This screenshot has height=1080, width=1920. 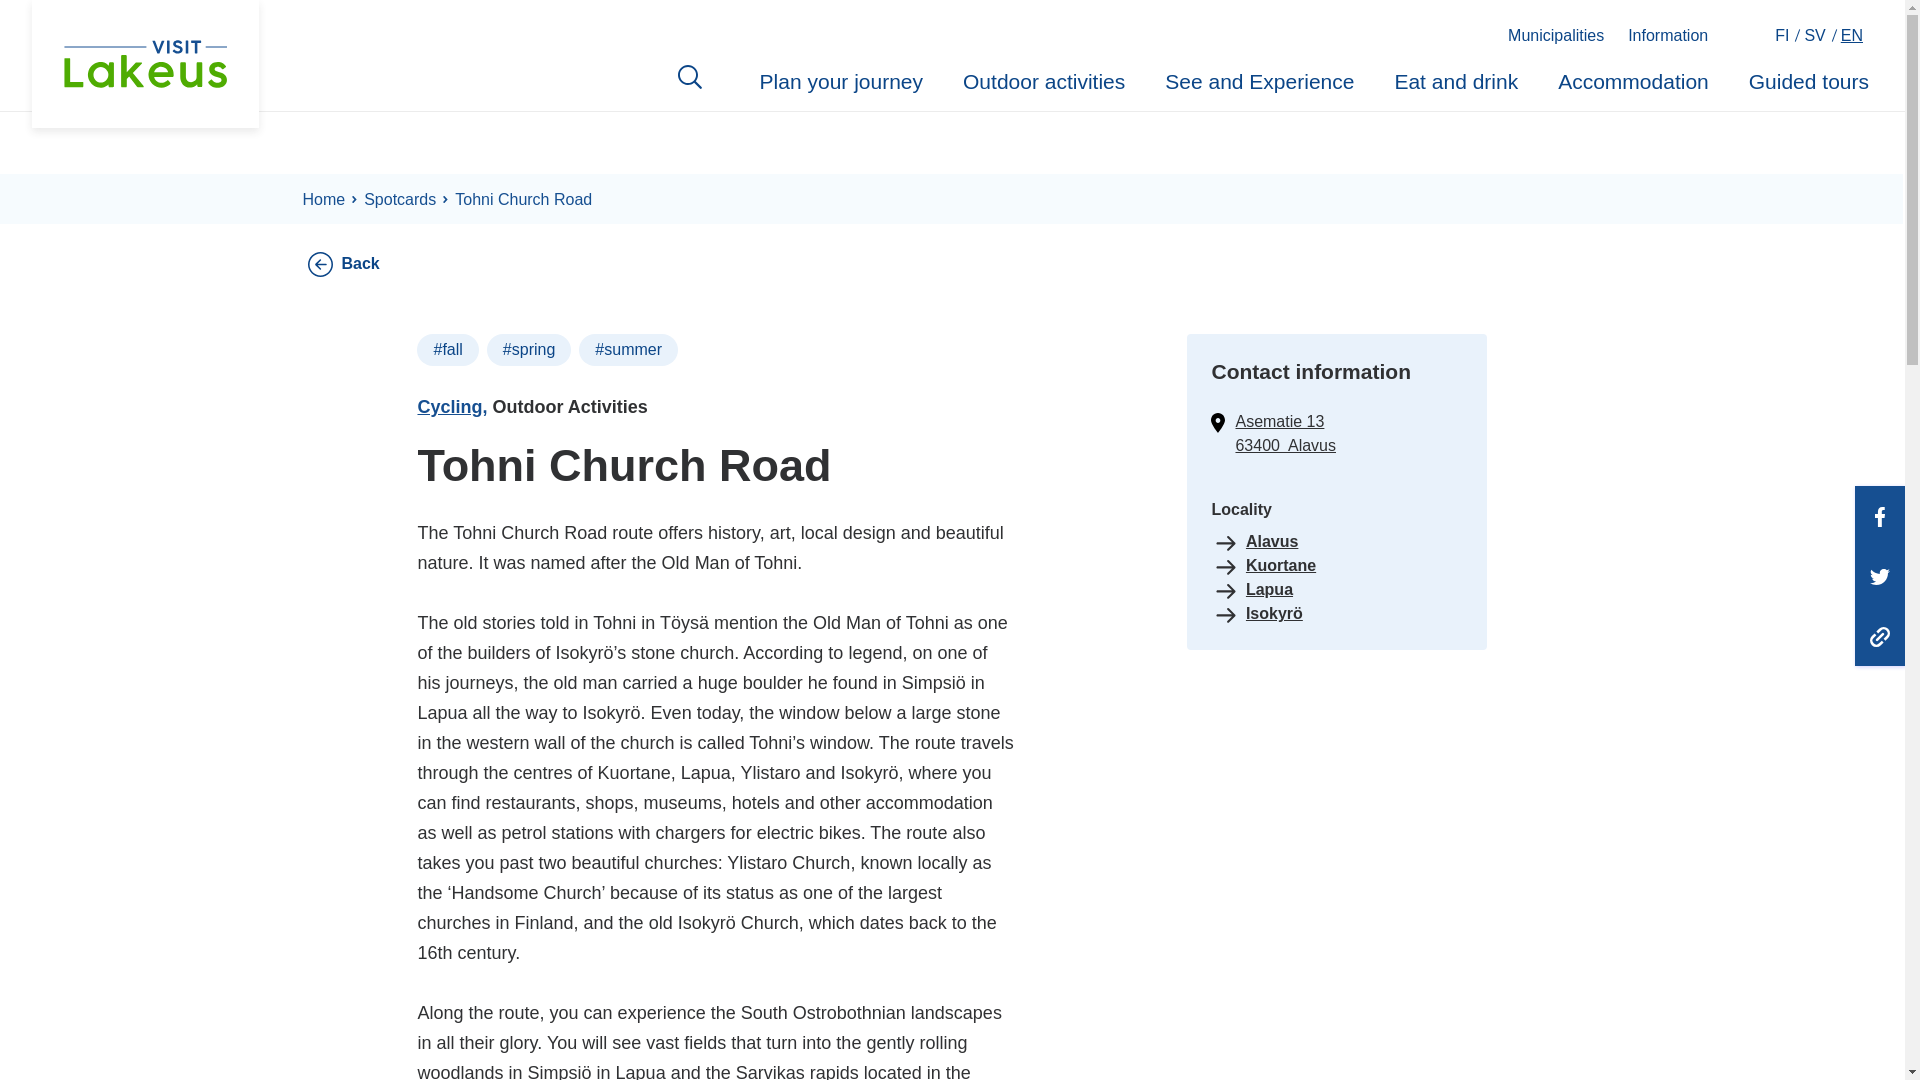 I want to click on EN, so click(x=1854, y=36).